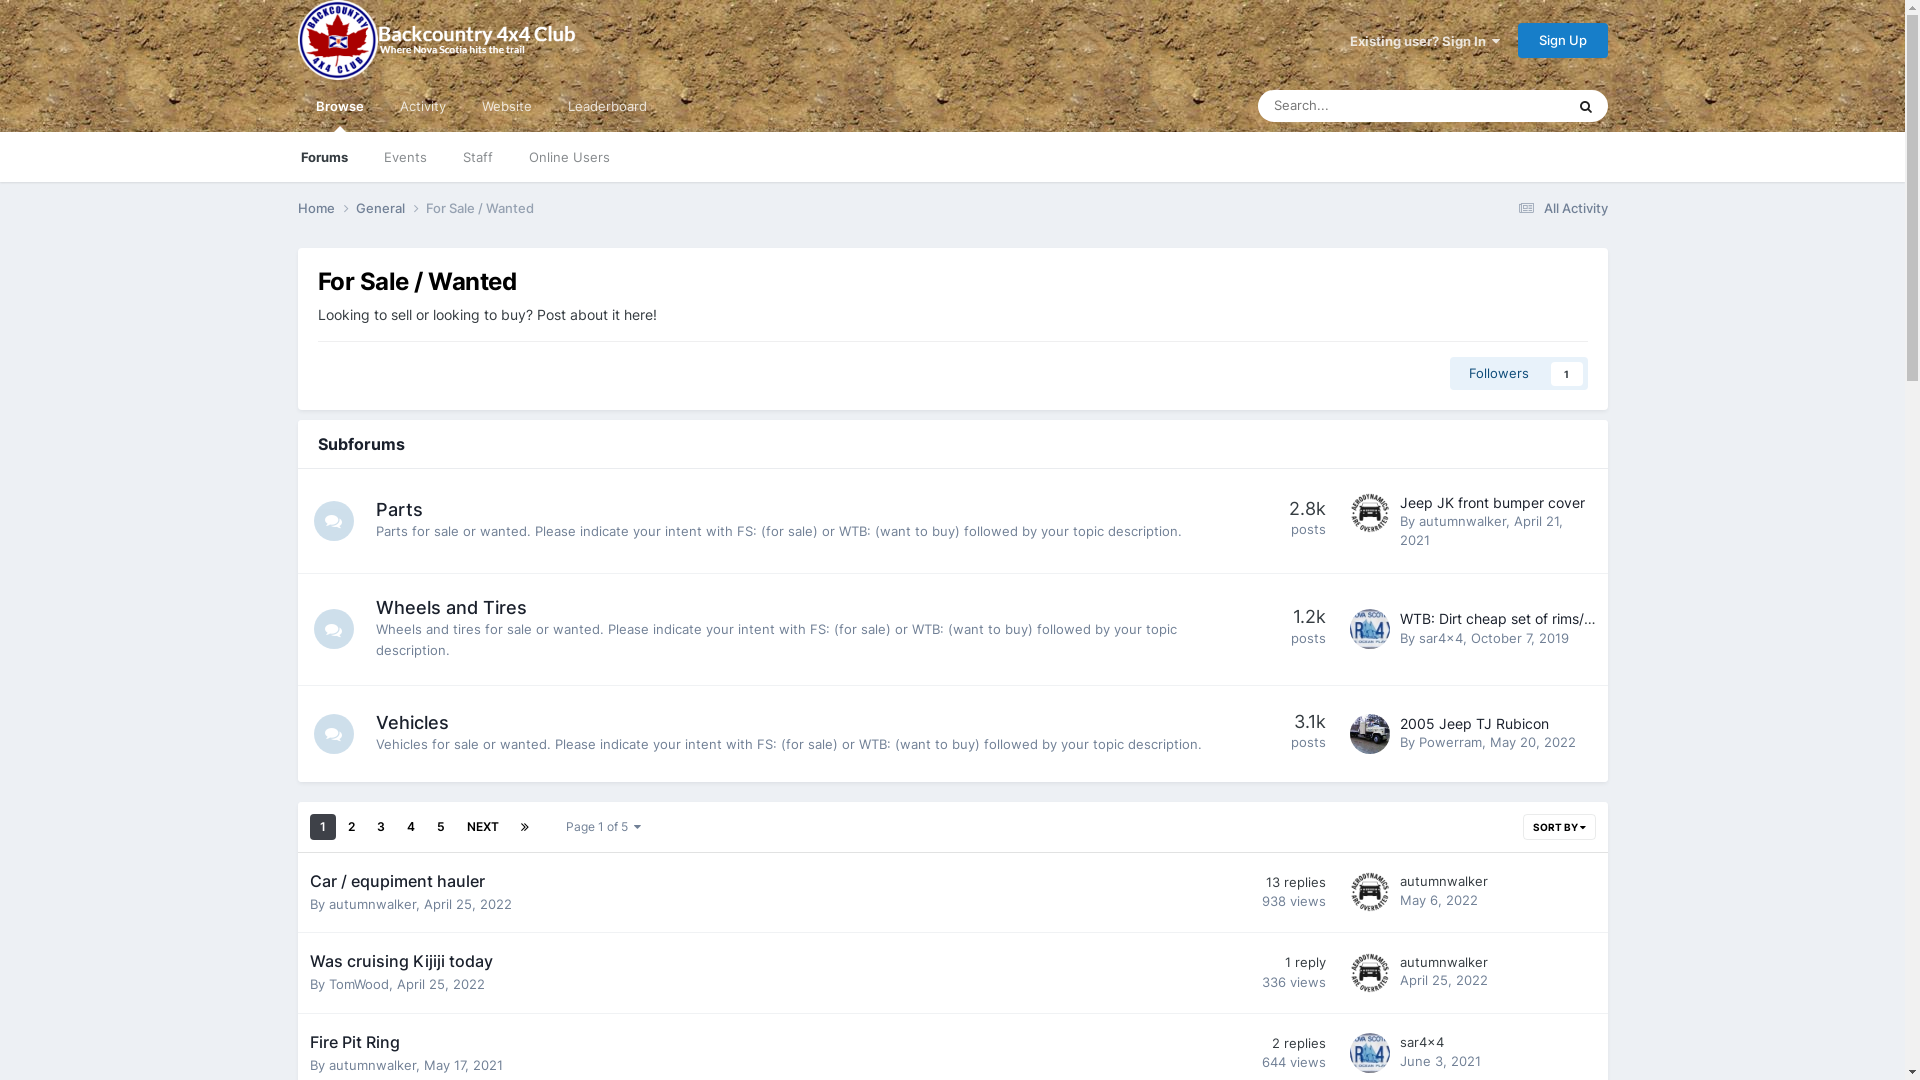  What do you see at coordinates (355, 1042) in the screenshot?
I see `Fire Pit Ring` at bounding box center [355, 1042].